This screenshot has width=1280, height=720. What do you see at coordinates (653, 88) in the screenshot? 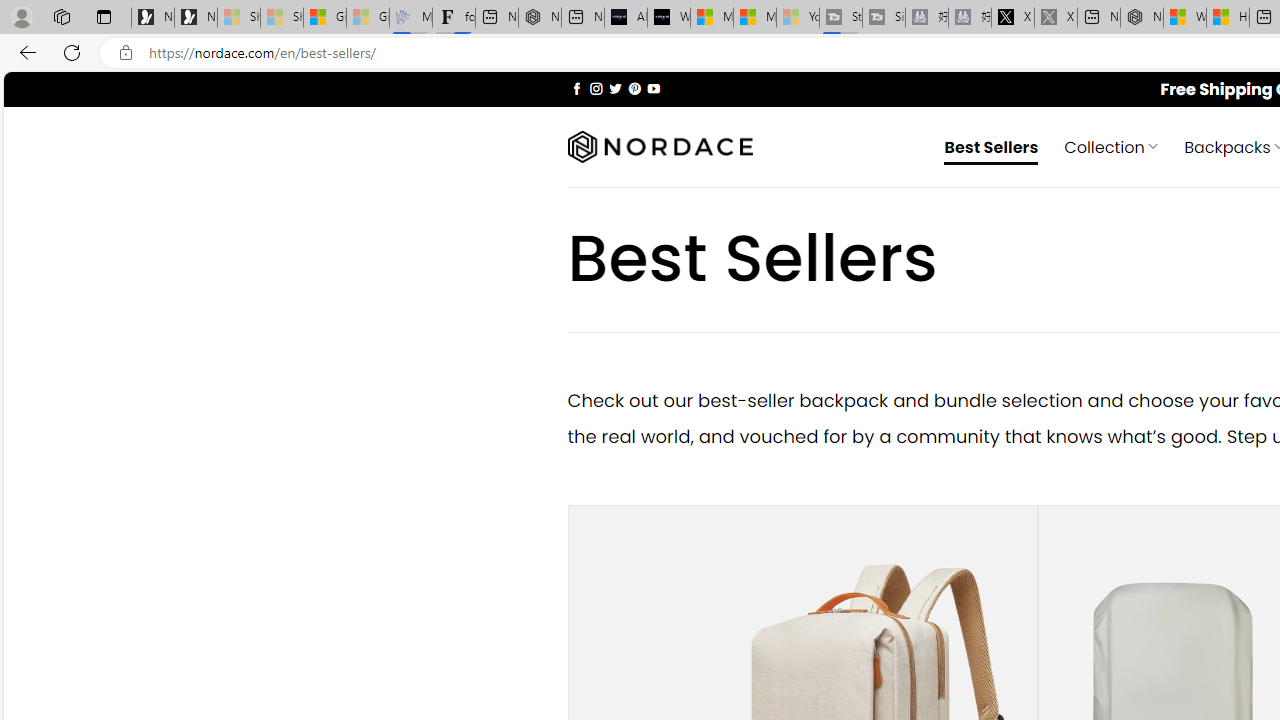
I see `Follow on YouTube` at bounding box center [653, 88].